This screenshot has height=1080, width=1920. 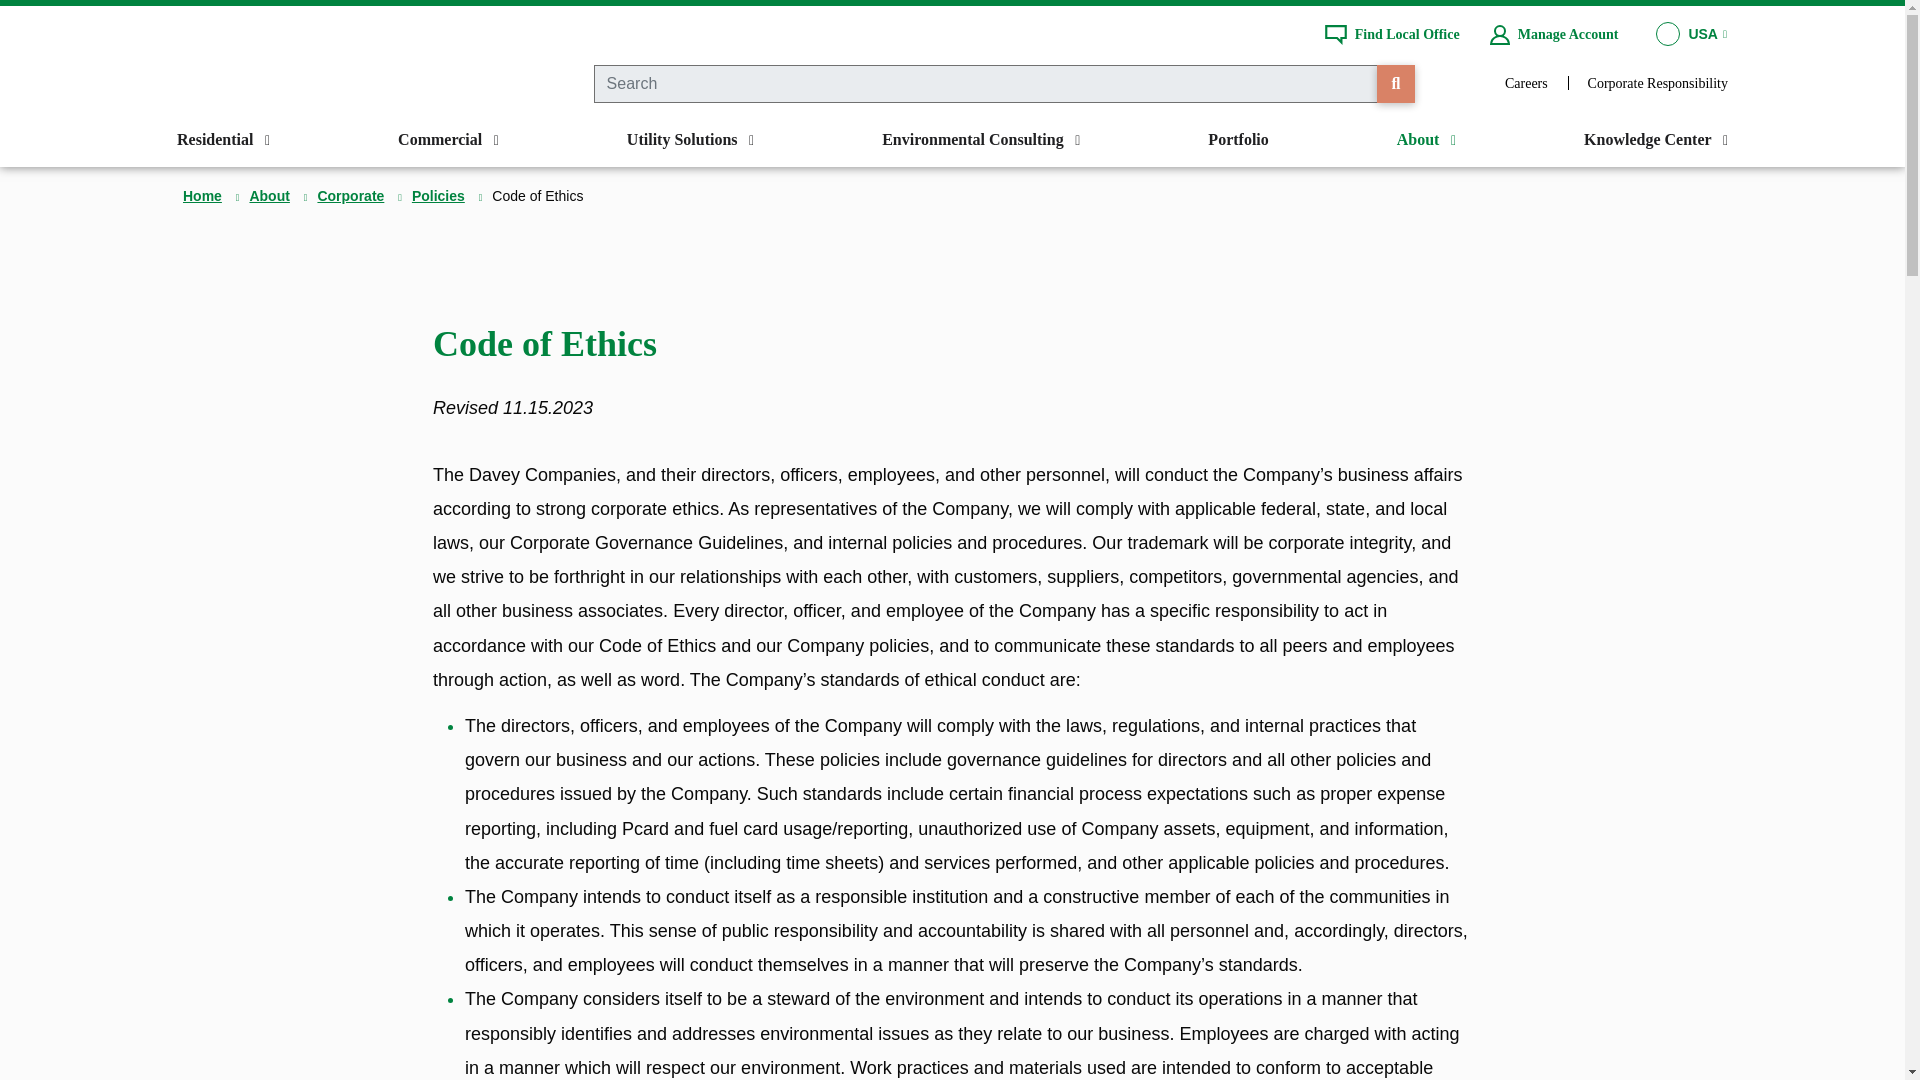 What do you see at coordinates (1396, 83) in the screenshot?
I see `SEARCH` at bounding box center [1396, 83].